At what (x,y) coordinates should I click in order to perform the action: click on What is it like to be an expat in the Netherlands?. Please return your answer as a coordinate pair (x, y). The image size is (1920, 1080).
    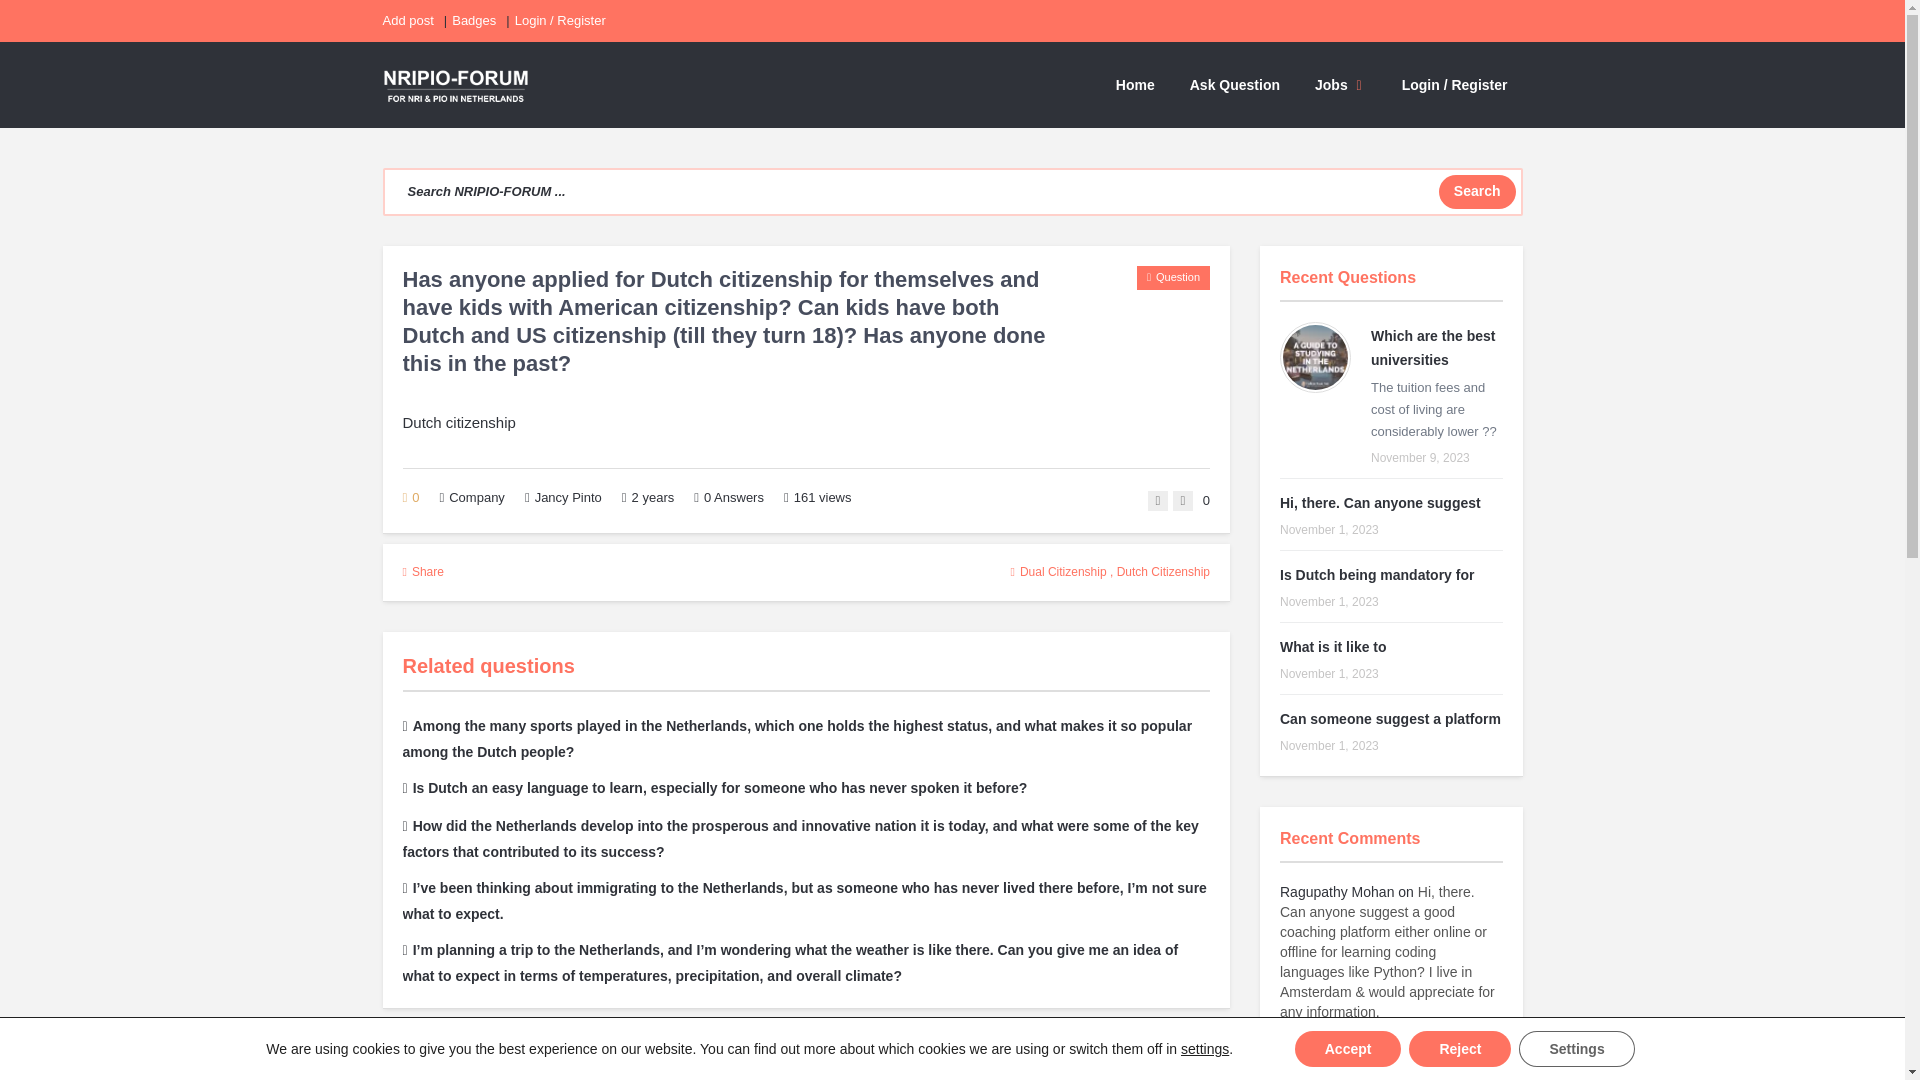
    Looking at the image, I should click on (1333, 646).